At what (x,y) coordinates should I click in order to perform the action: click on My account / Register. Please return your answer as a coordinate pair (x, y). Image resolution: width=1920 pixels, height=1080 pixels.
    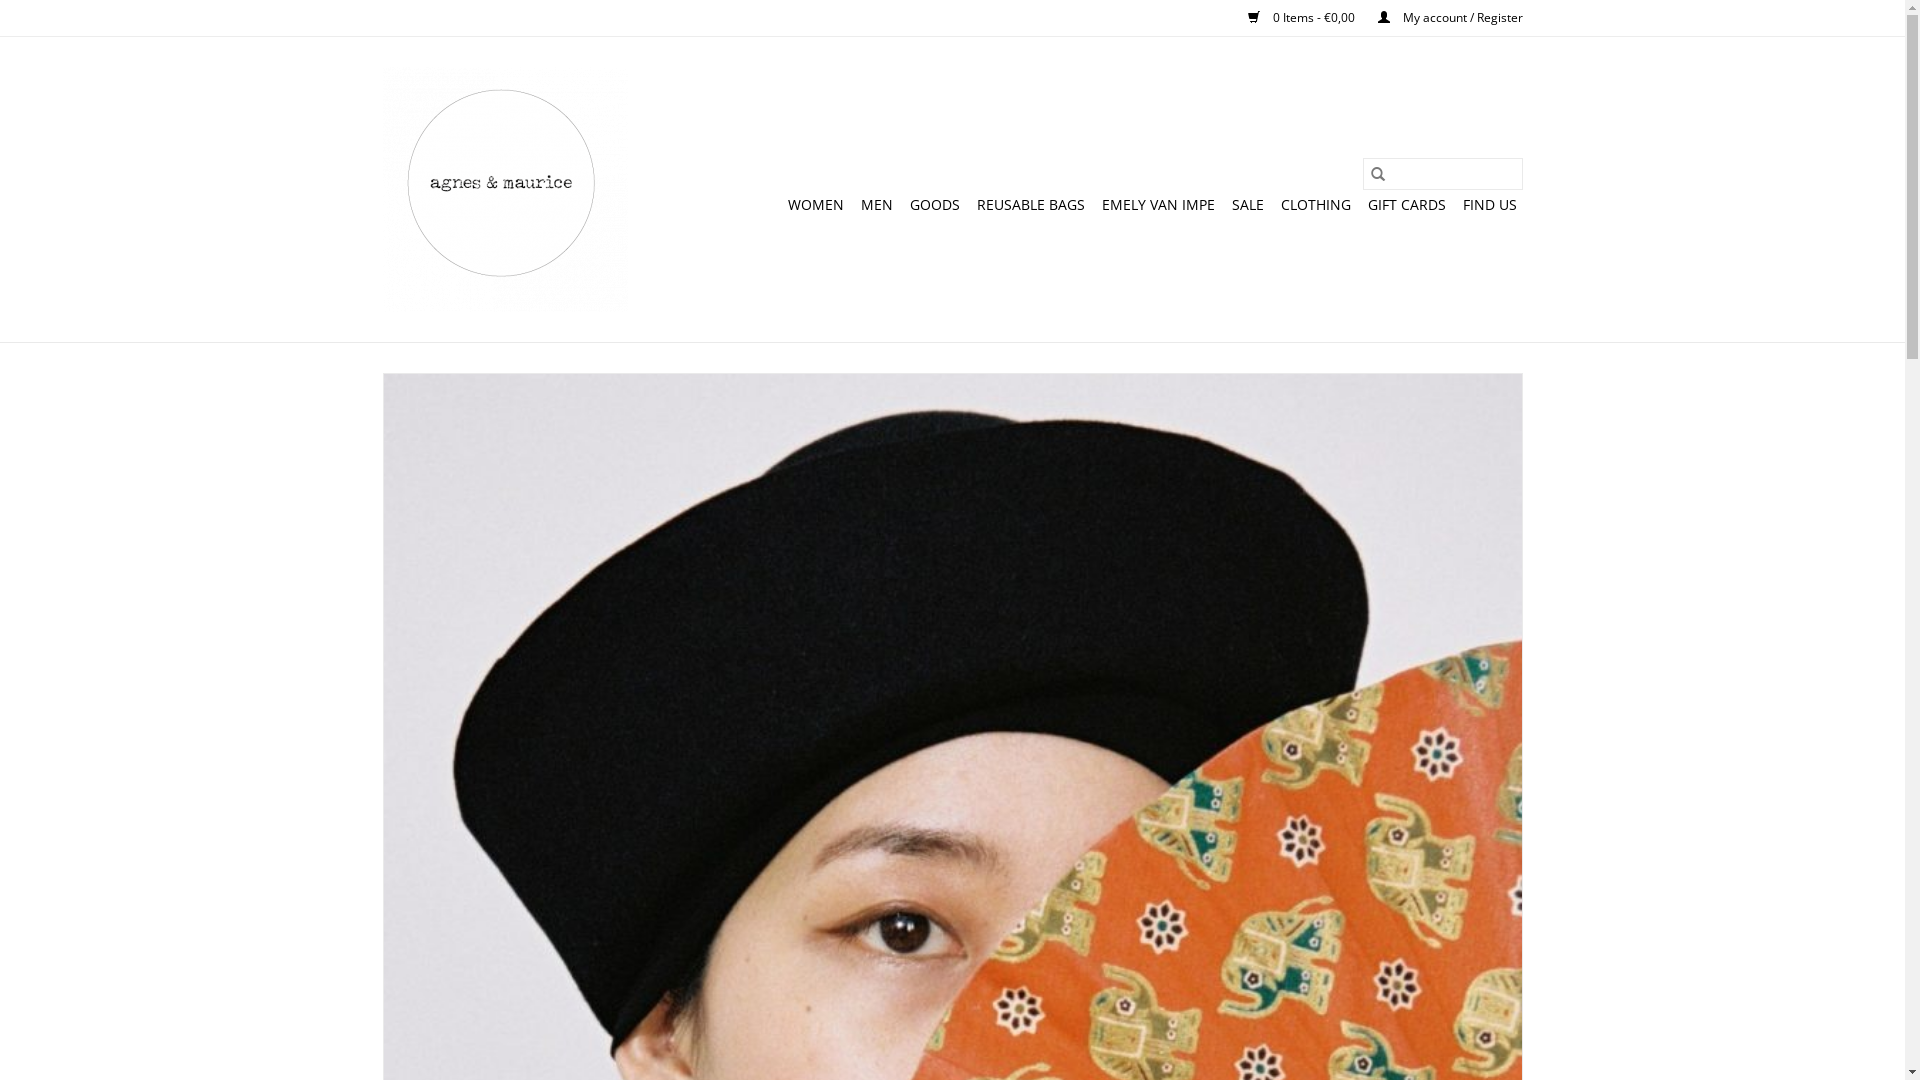
    Looking at the image, I should click on (1440, 18).